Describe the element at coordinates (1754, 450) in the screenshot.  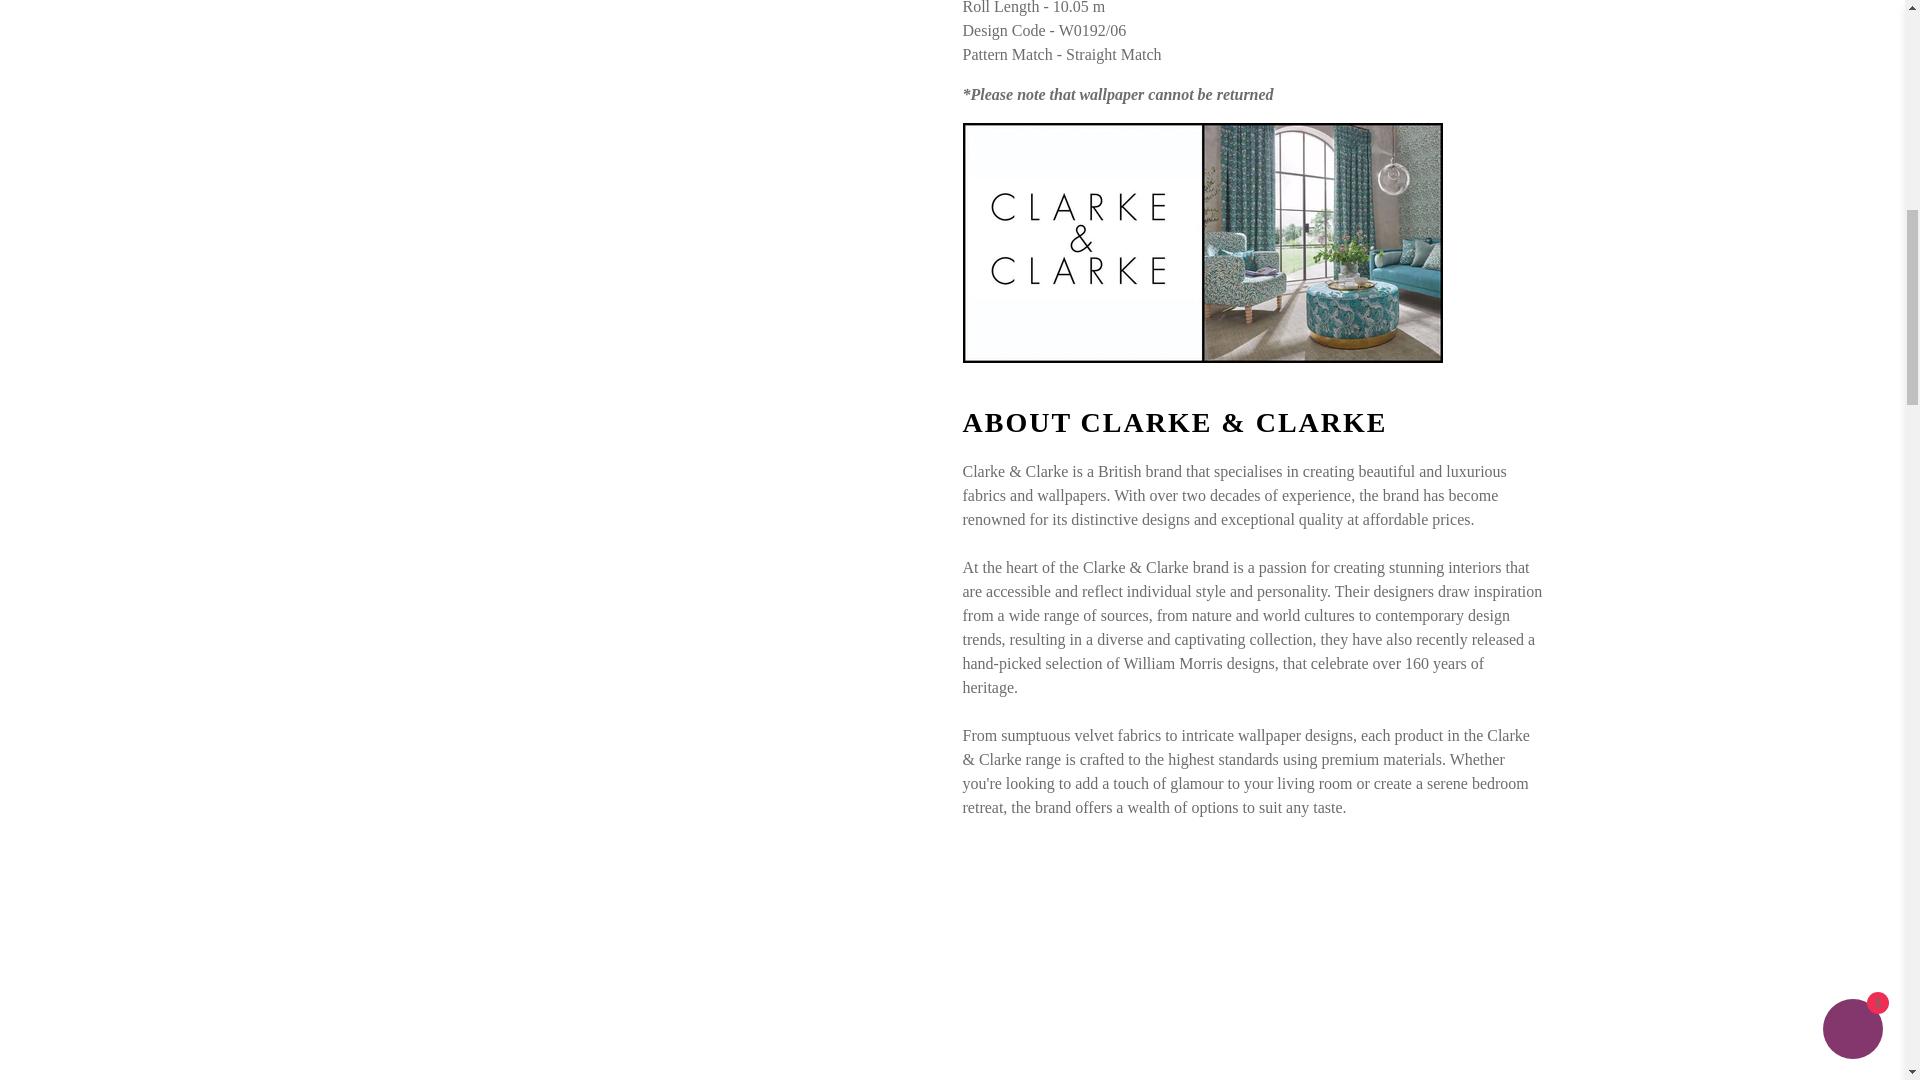
I see `CA` at that location.